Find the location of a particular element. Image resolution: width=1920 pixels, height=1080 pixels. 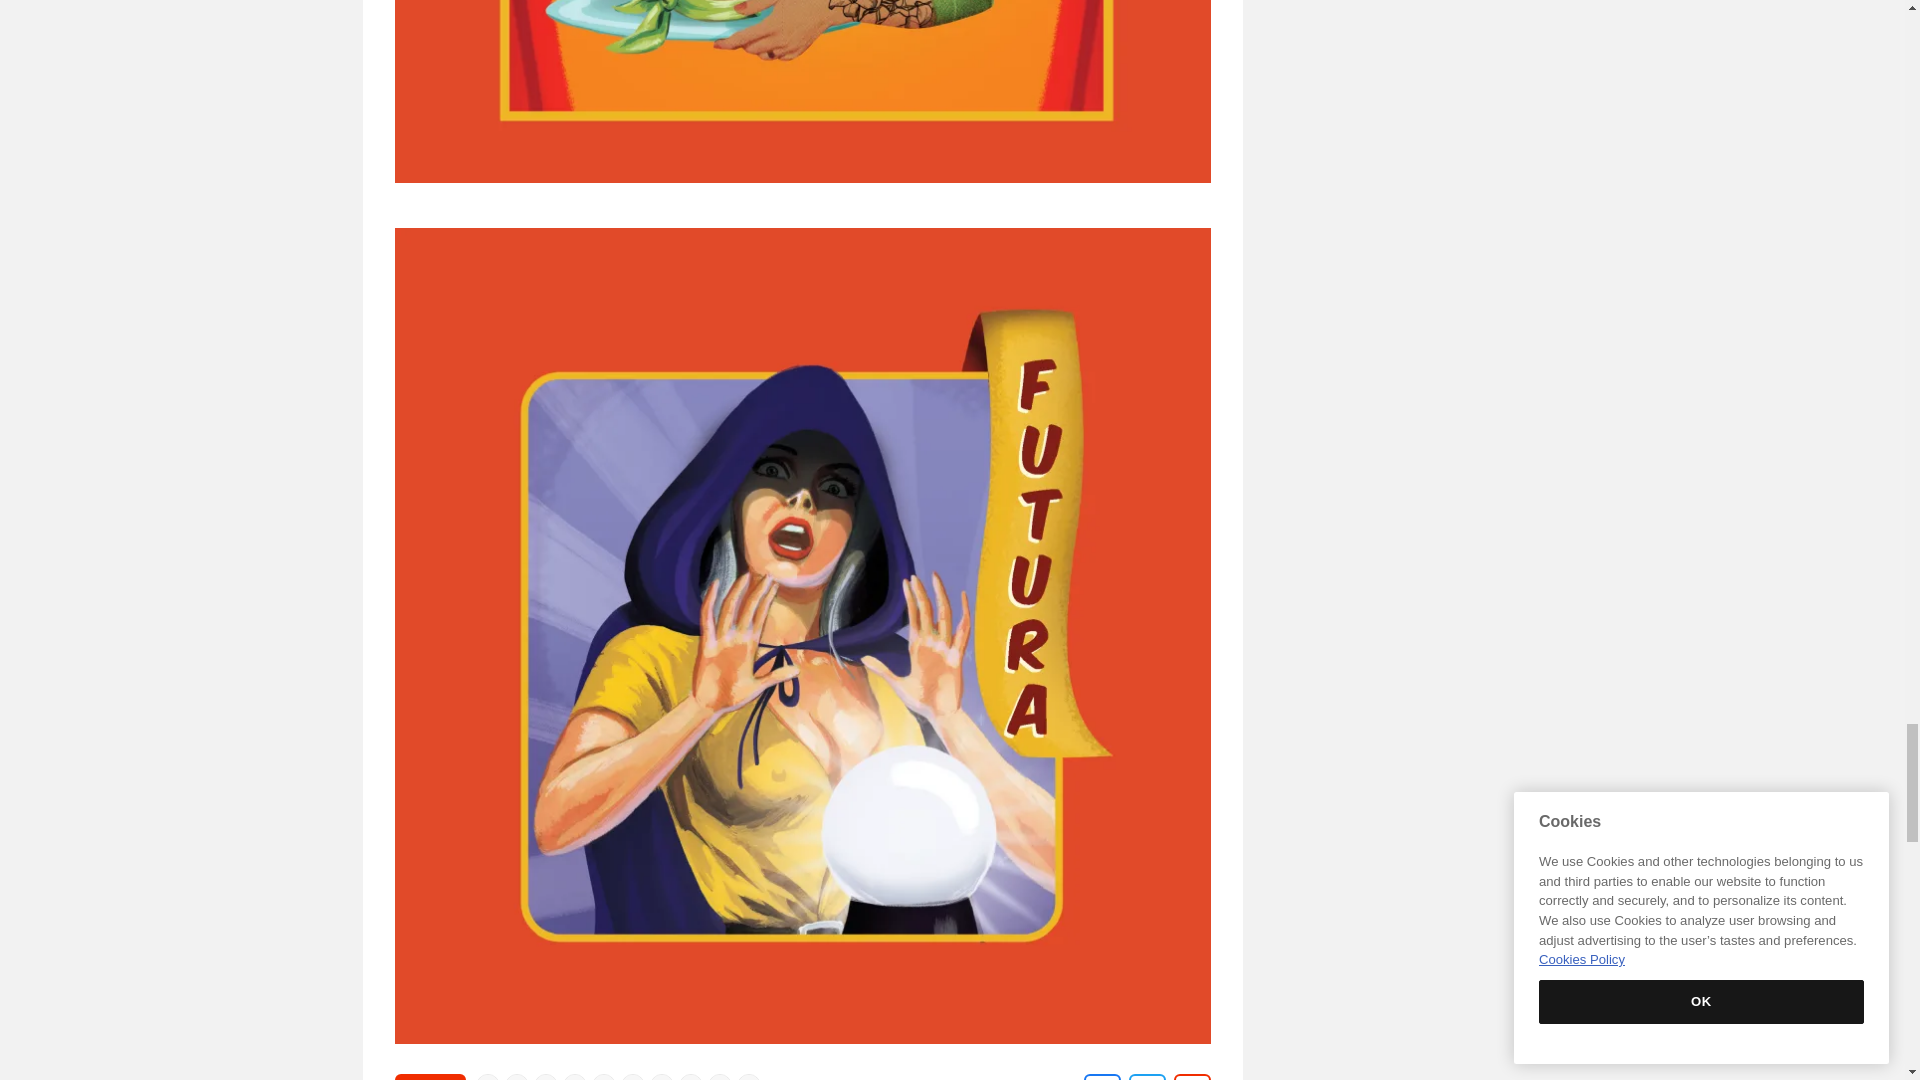

Nadia Beltran de Lubiano is located at coordinates (632, 1077).